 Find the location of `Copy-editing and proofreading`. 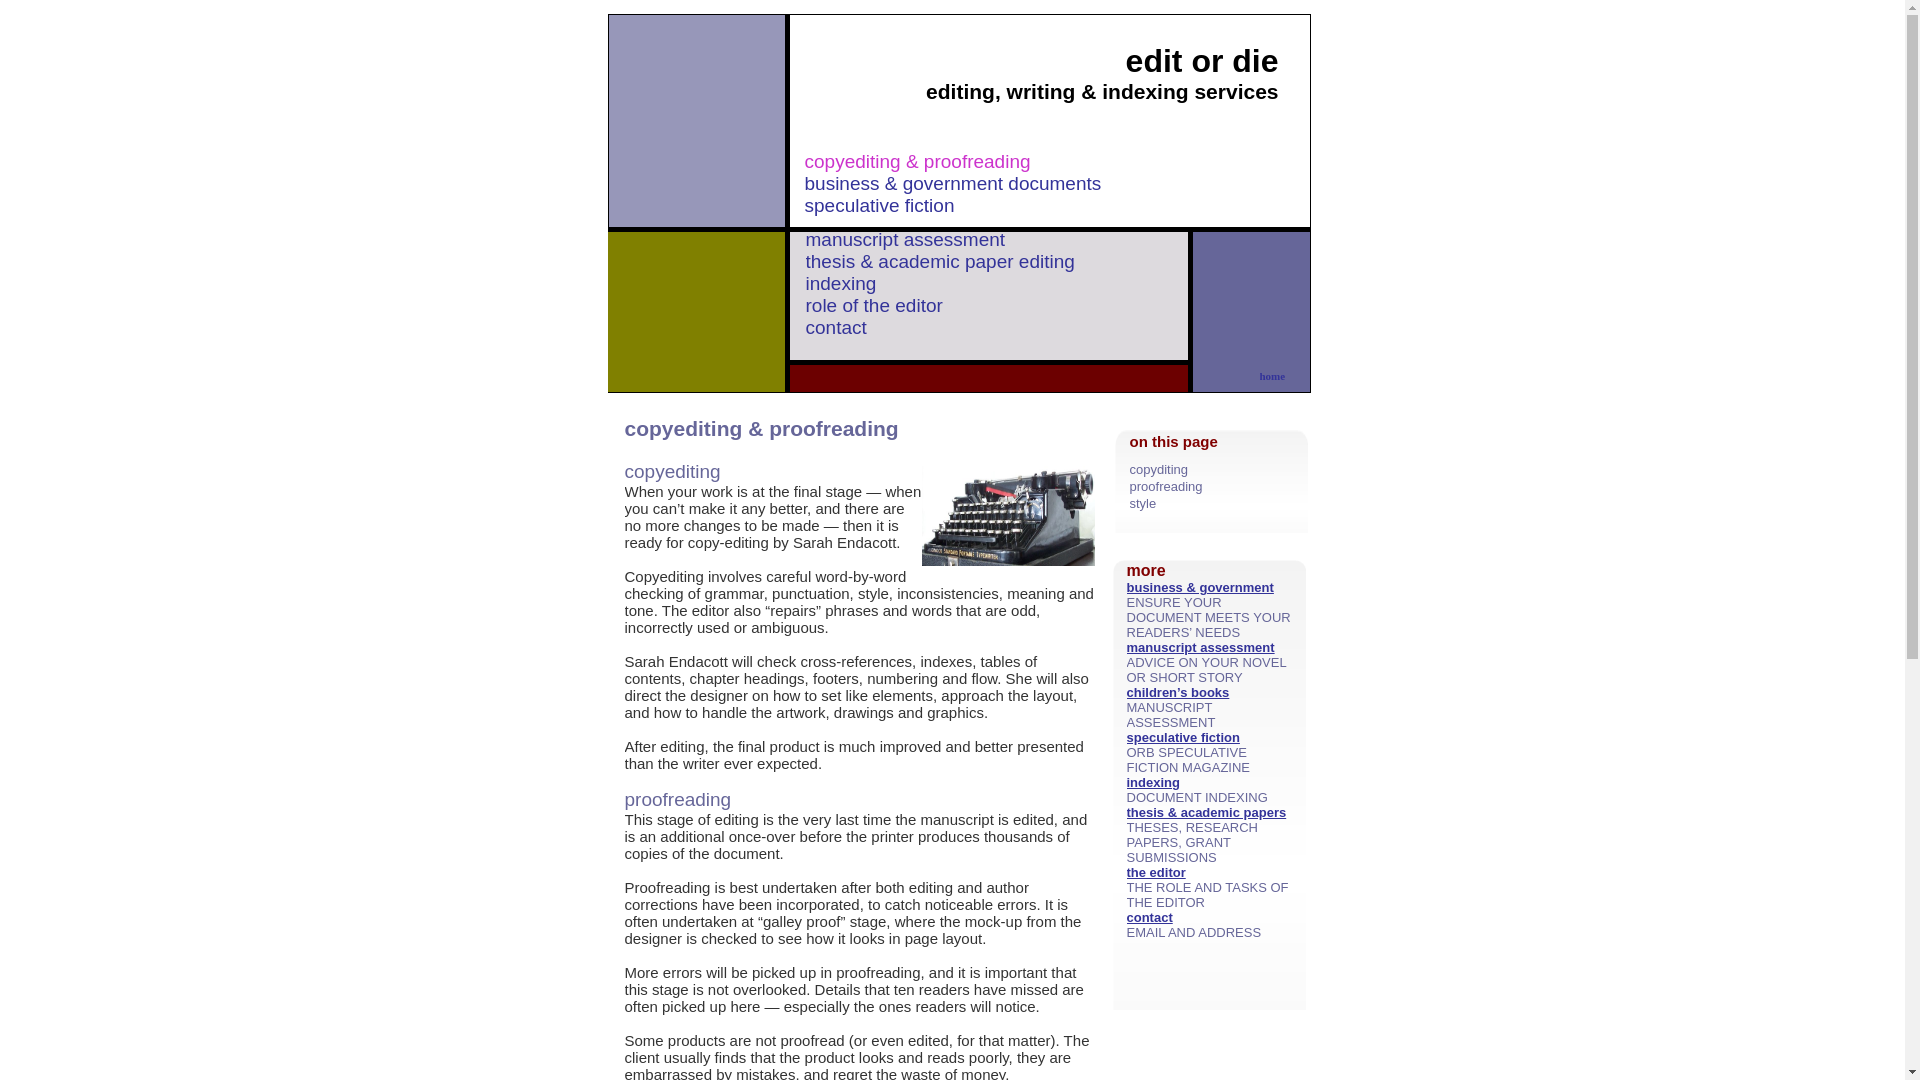

Copy-editing and proofreading is located at coordinates (1008, 516).